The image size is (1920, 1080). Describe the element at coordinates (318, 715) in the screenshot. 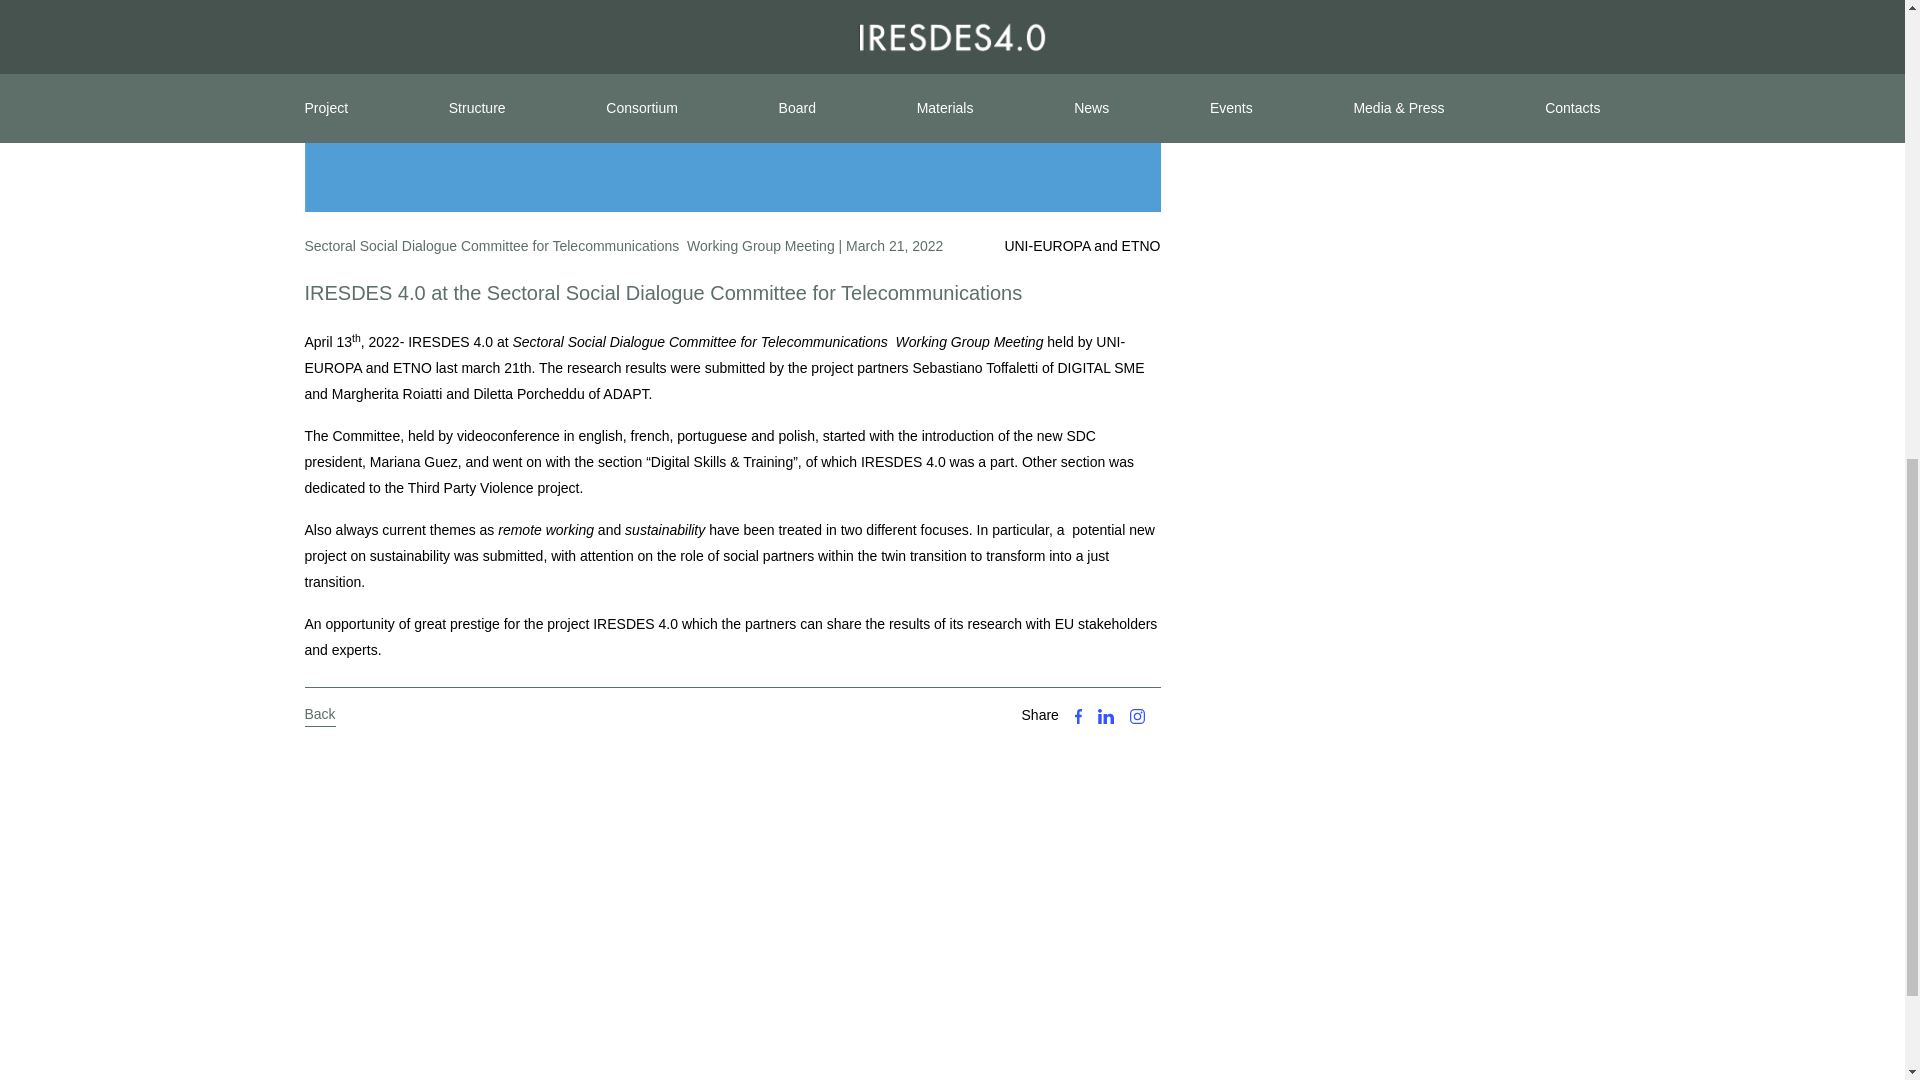

I see `Back` at that location.